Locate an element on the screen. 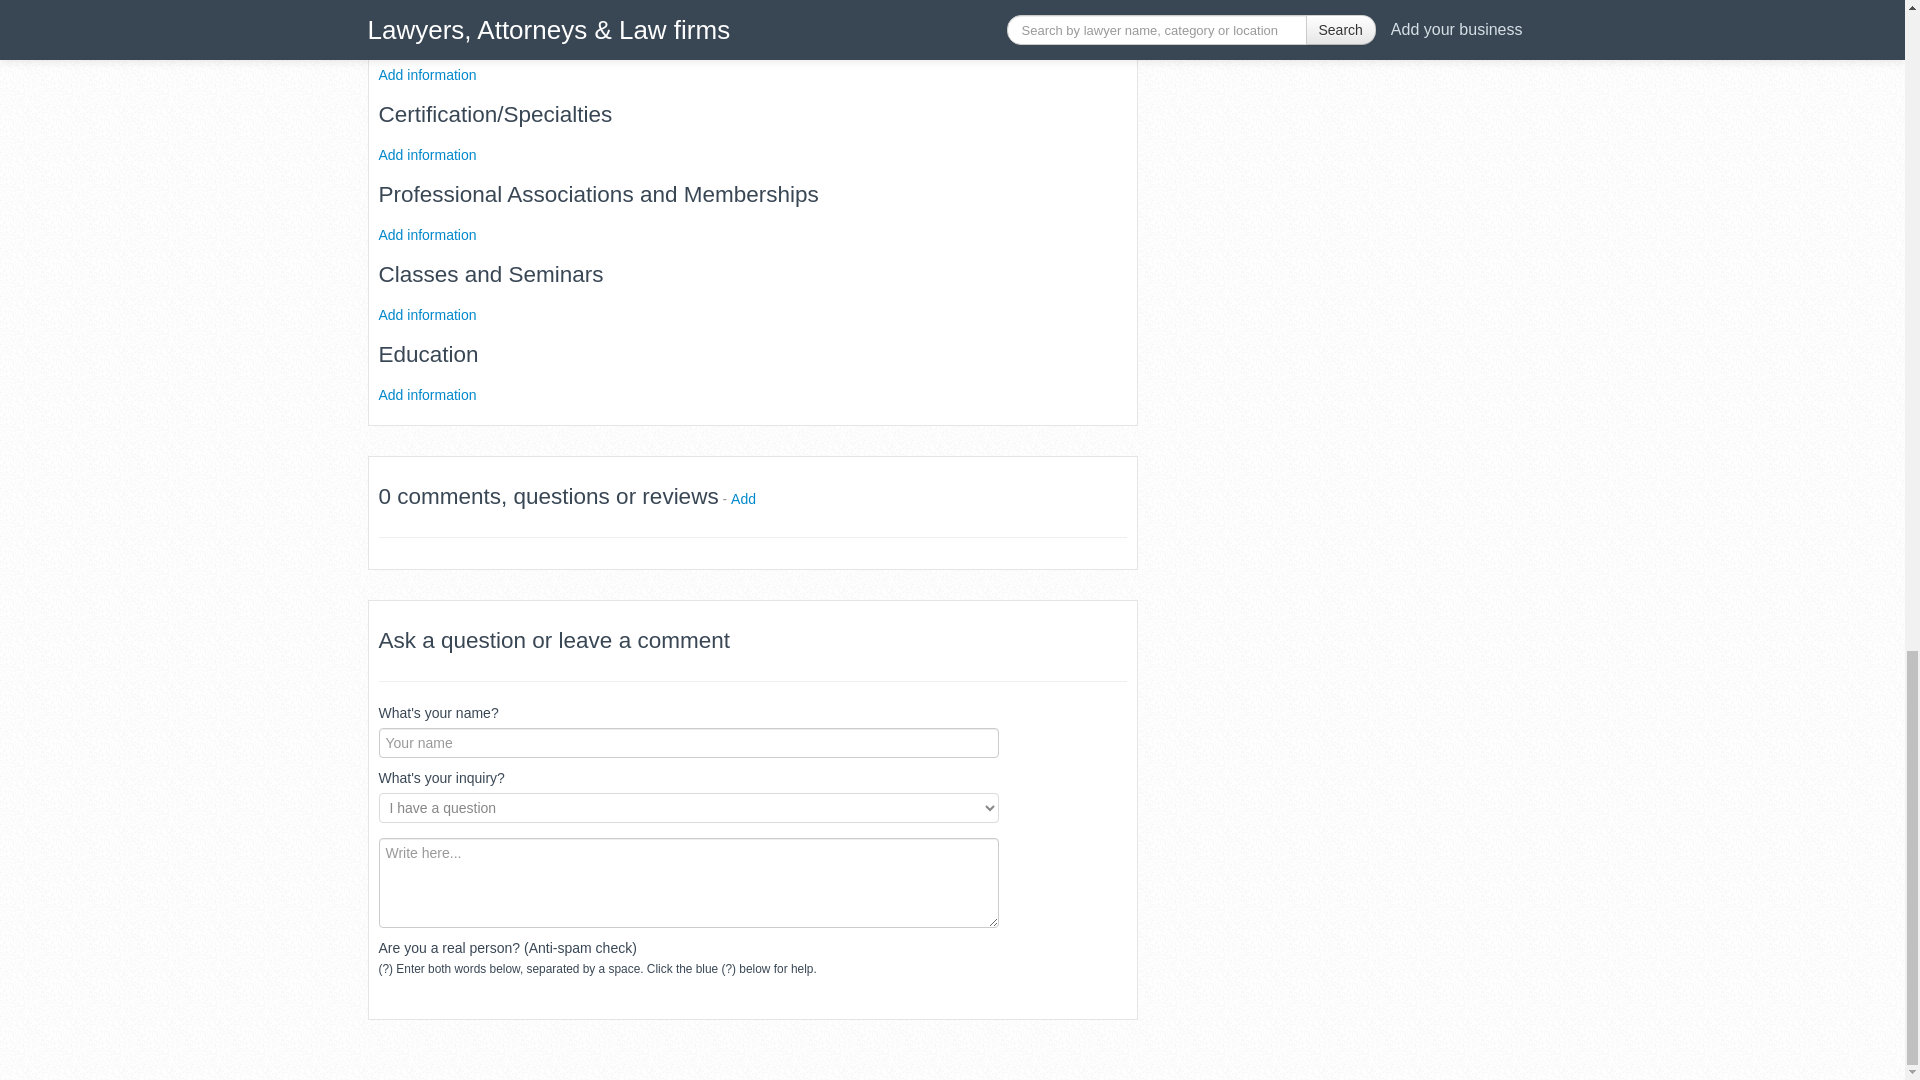 The image size is (1920, 1080). Add is located at coordinates (744, 498).